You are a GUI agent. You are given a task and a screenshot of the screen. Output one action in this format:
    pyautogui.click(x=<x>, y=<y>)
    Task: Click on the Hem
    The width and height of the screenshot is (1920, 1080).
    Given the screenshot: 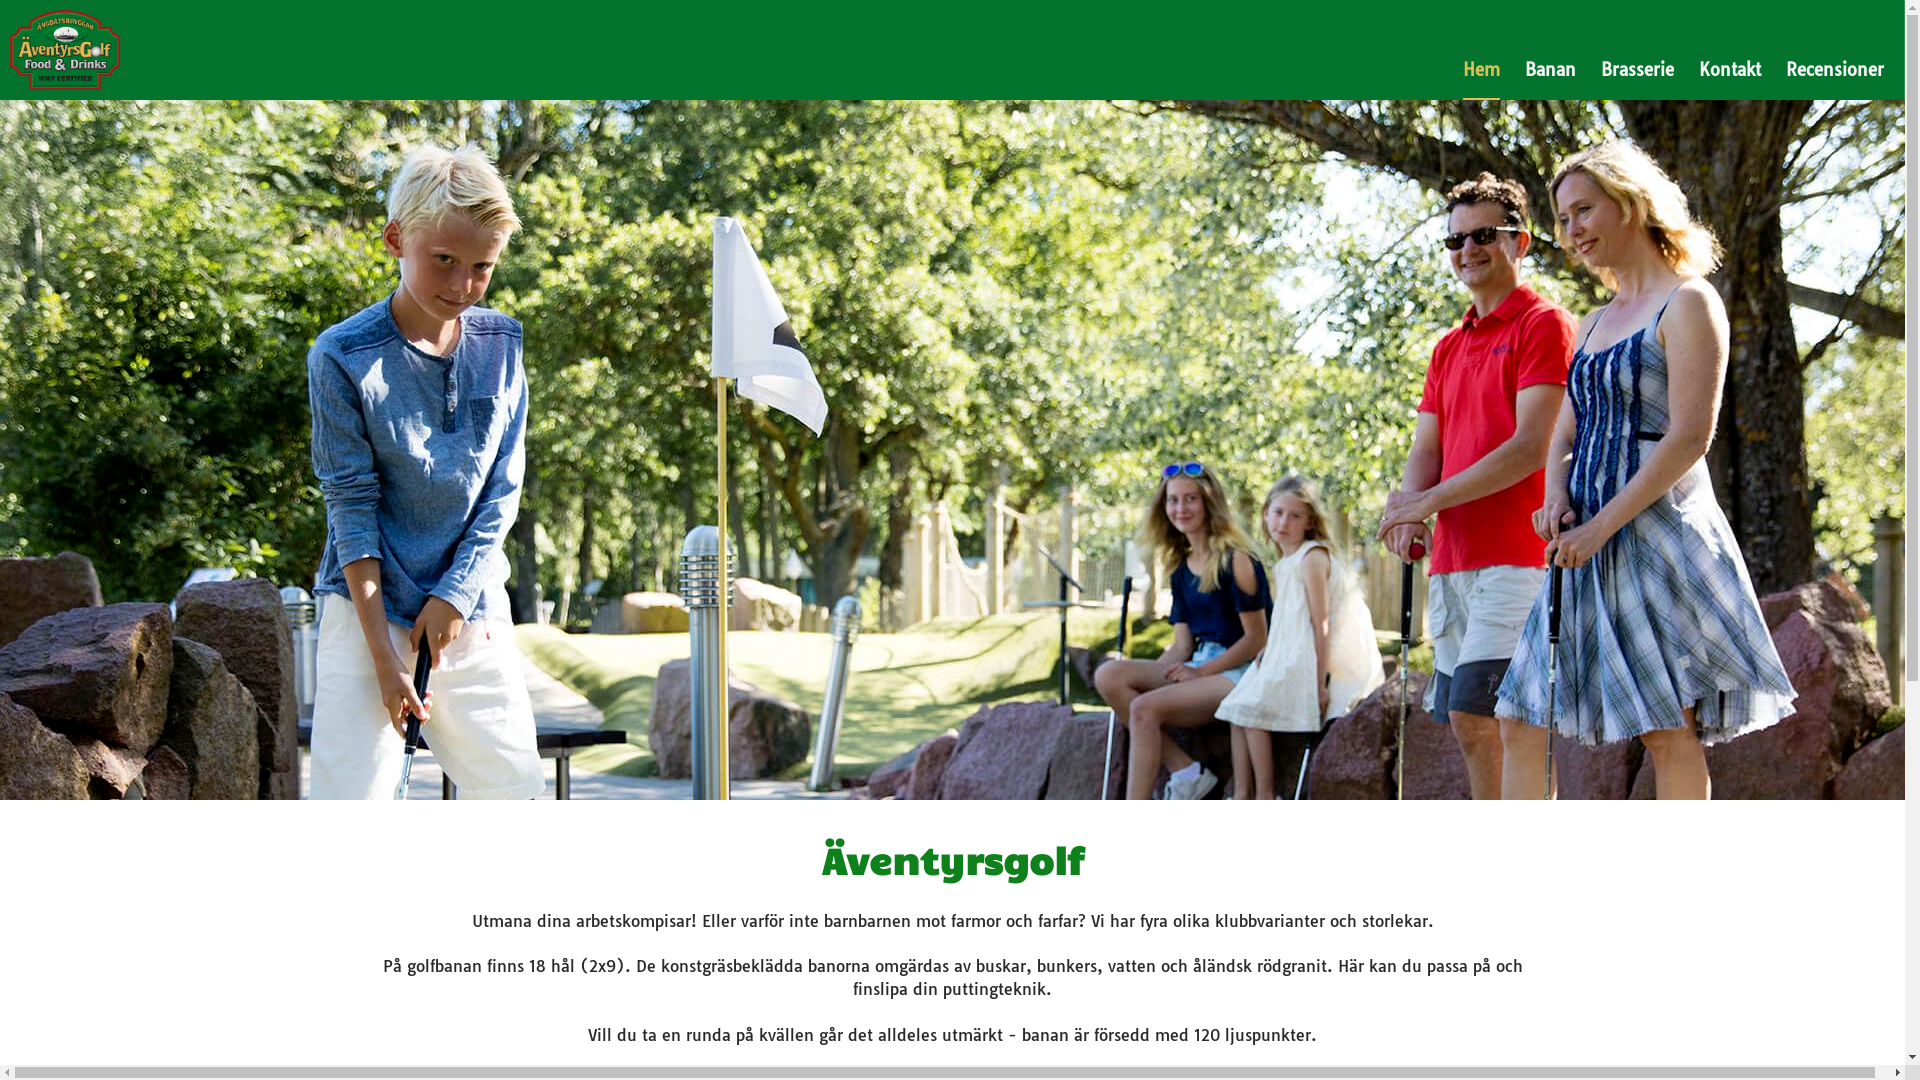 What is the action you would take?
    pyautogui.click(x=1482, y=70)
    